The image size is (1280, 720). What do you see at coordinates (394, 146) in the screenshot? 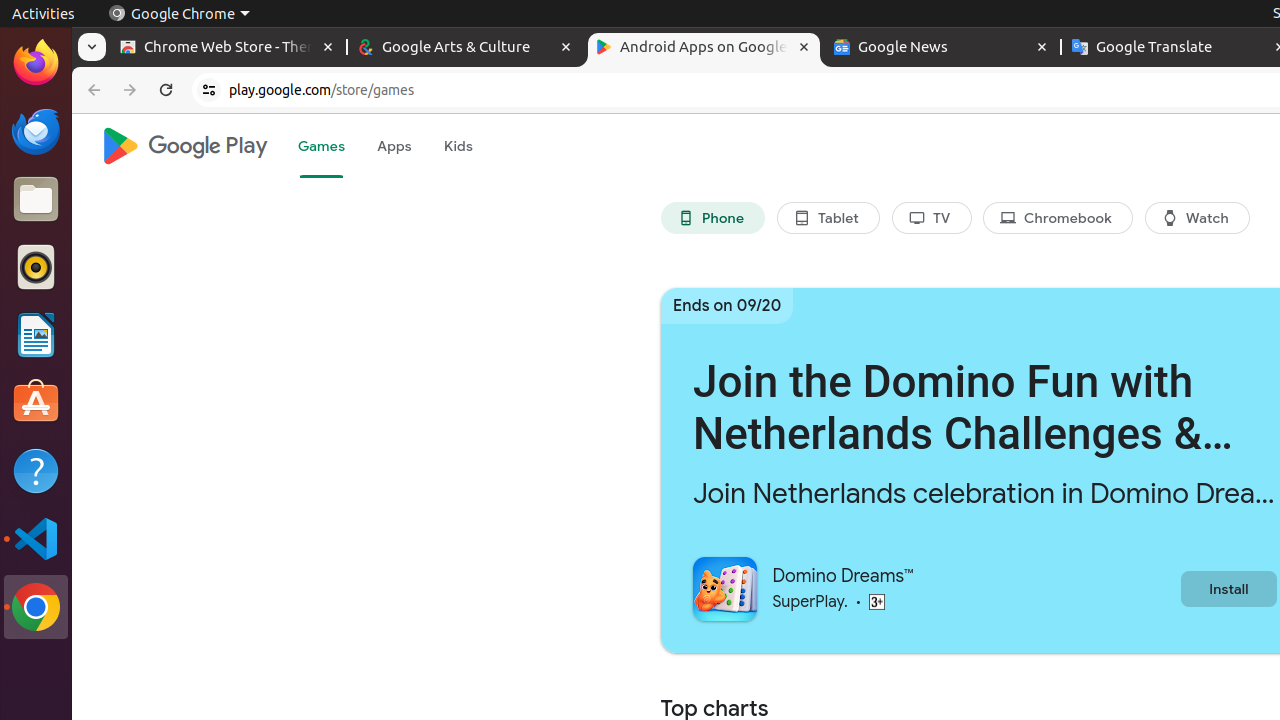
I see `Apps` at bounding box center [394, 146].